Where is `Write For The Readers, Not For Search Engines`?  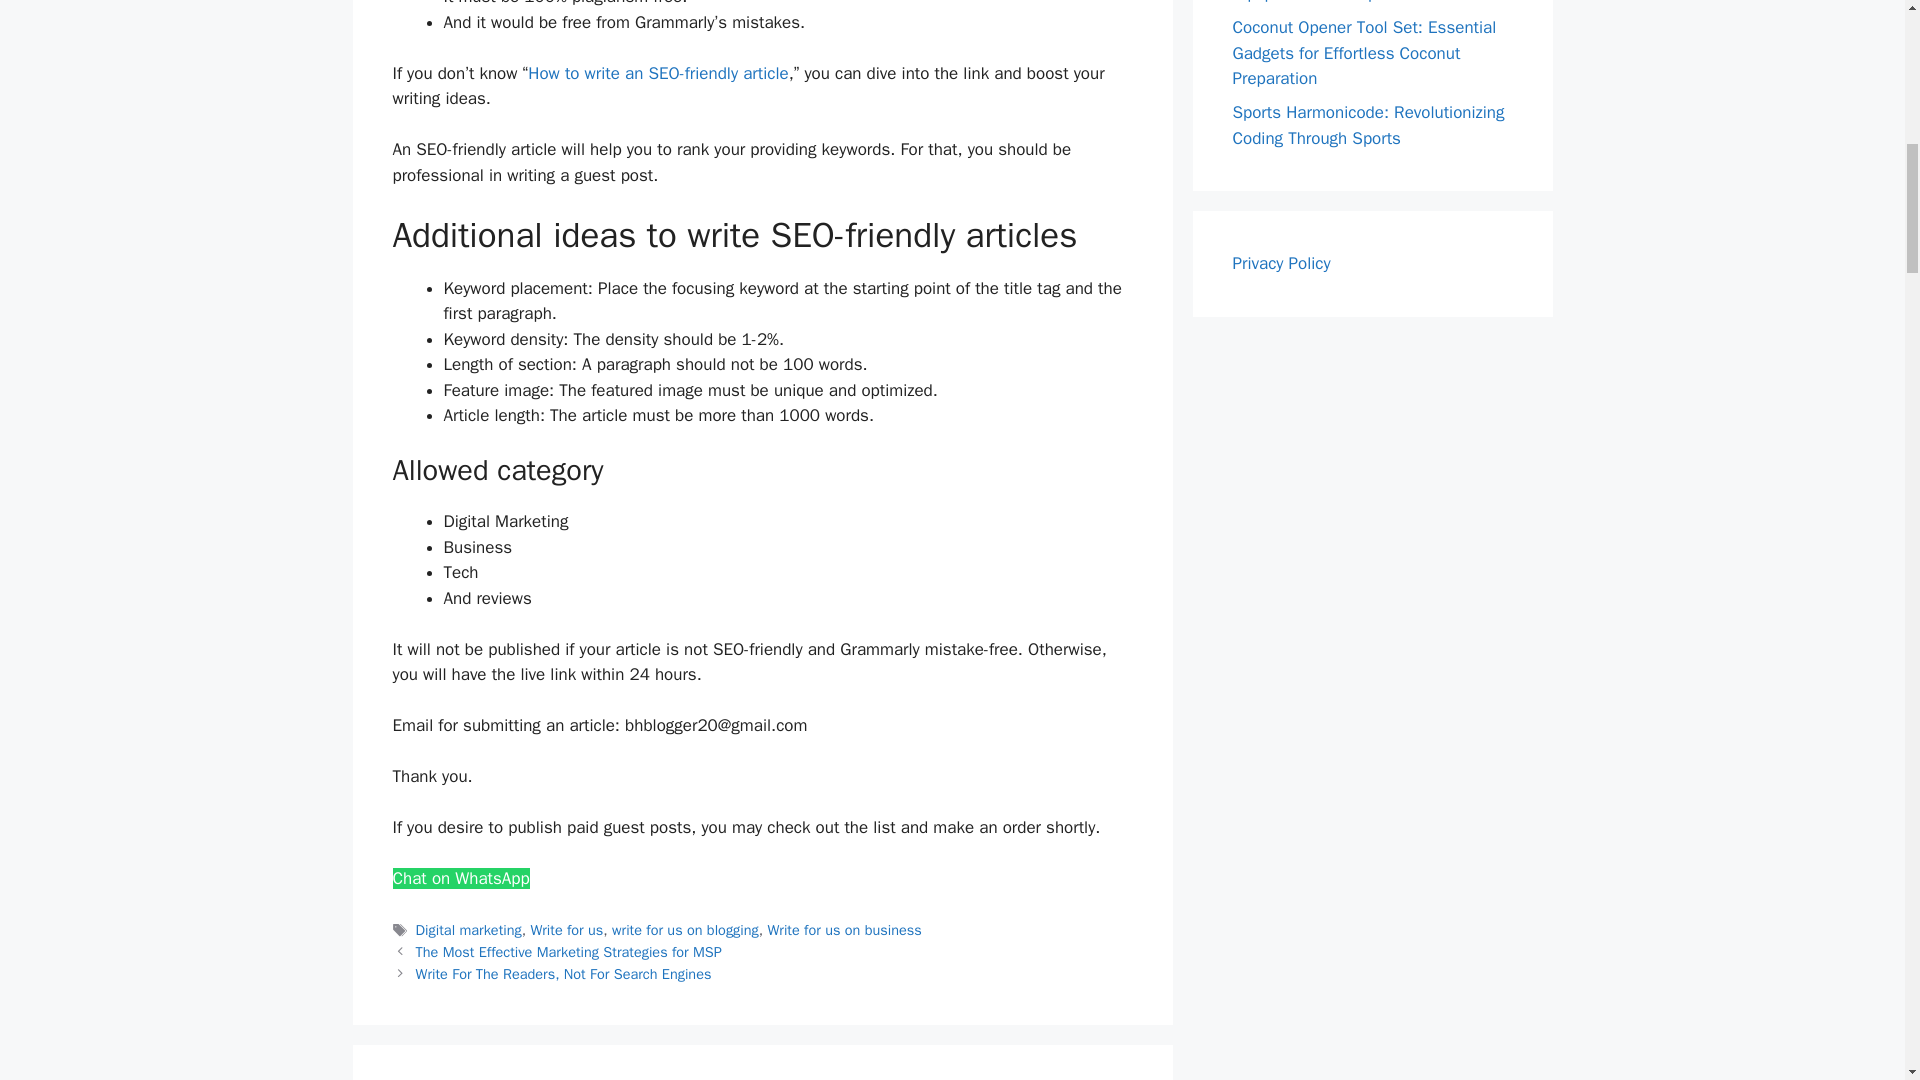
Write For The Readers, Not For Search Engines is located at coordinates (564, 974).